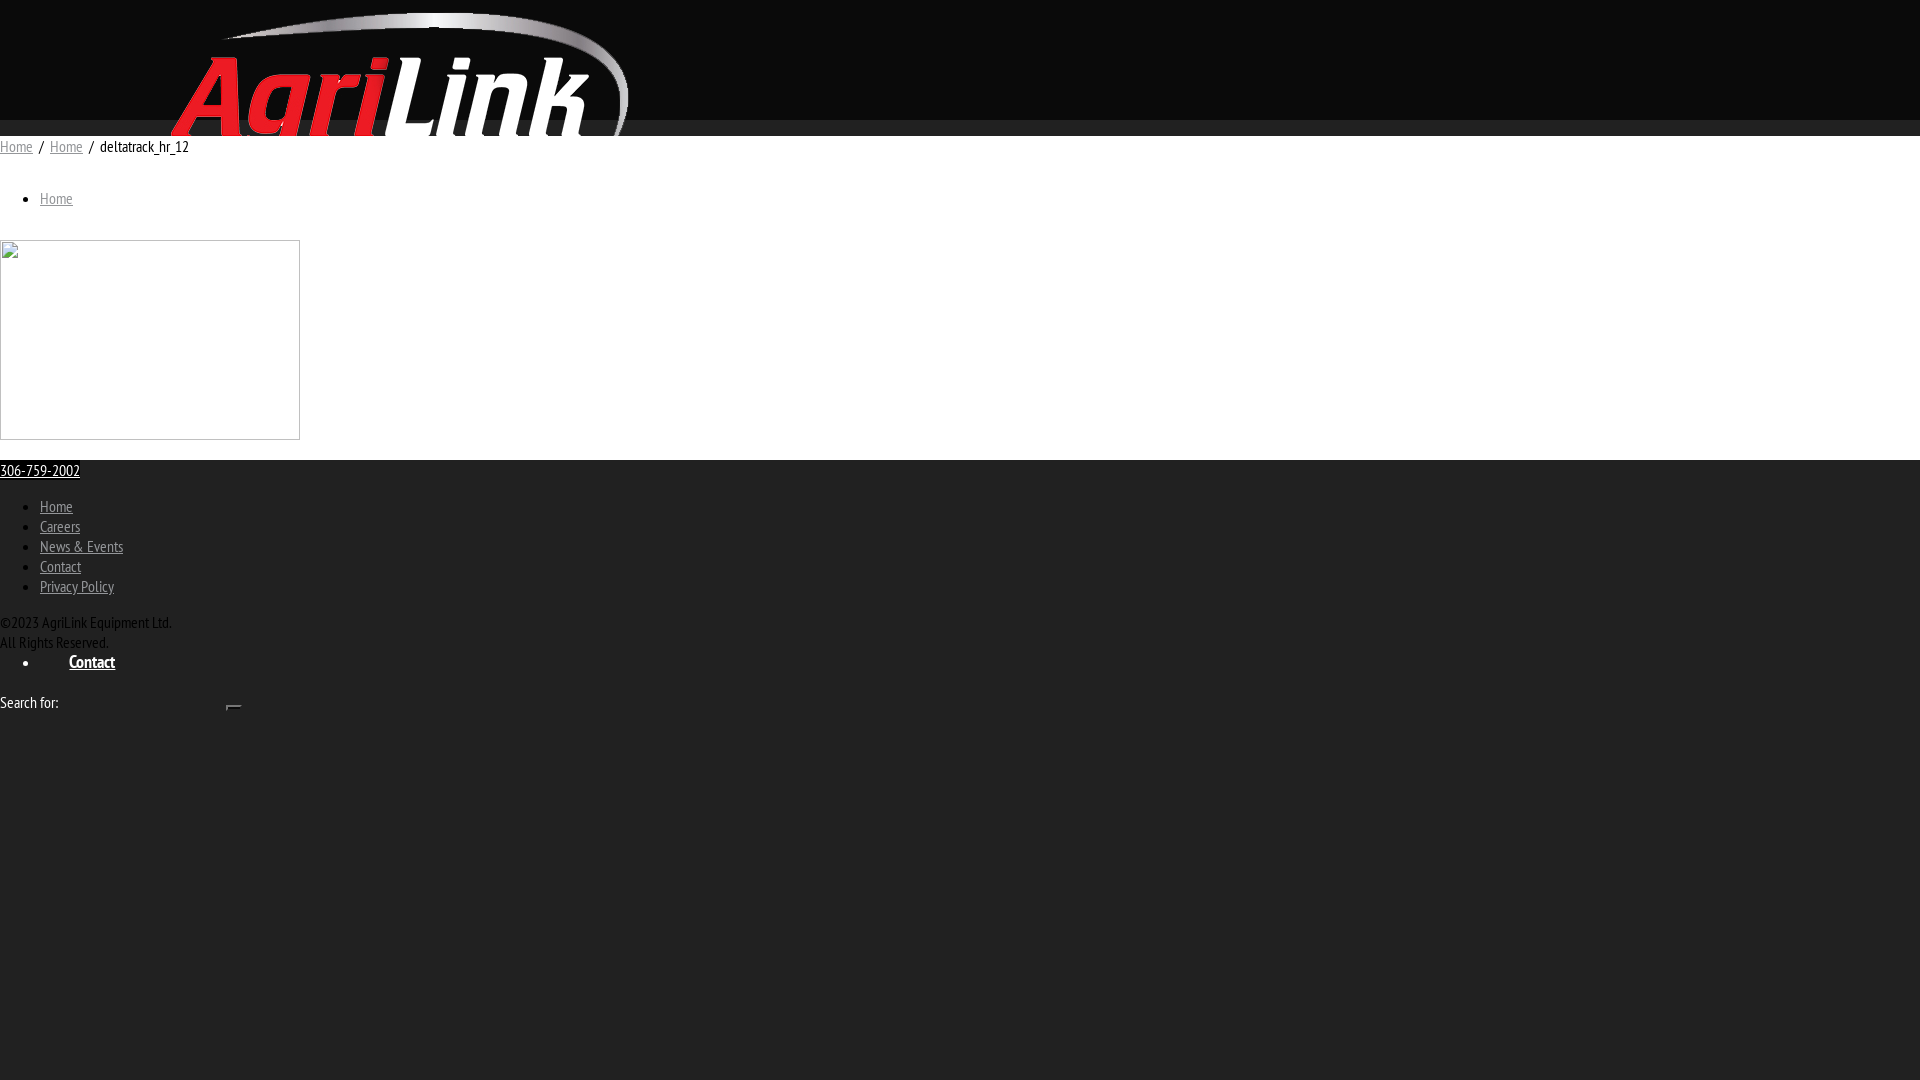 The height and width of the screenshot is (1080, 1920). I want to click on Parts Books & Product Catalogues, so click(218, 469).